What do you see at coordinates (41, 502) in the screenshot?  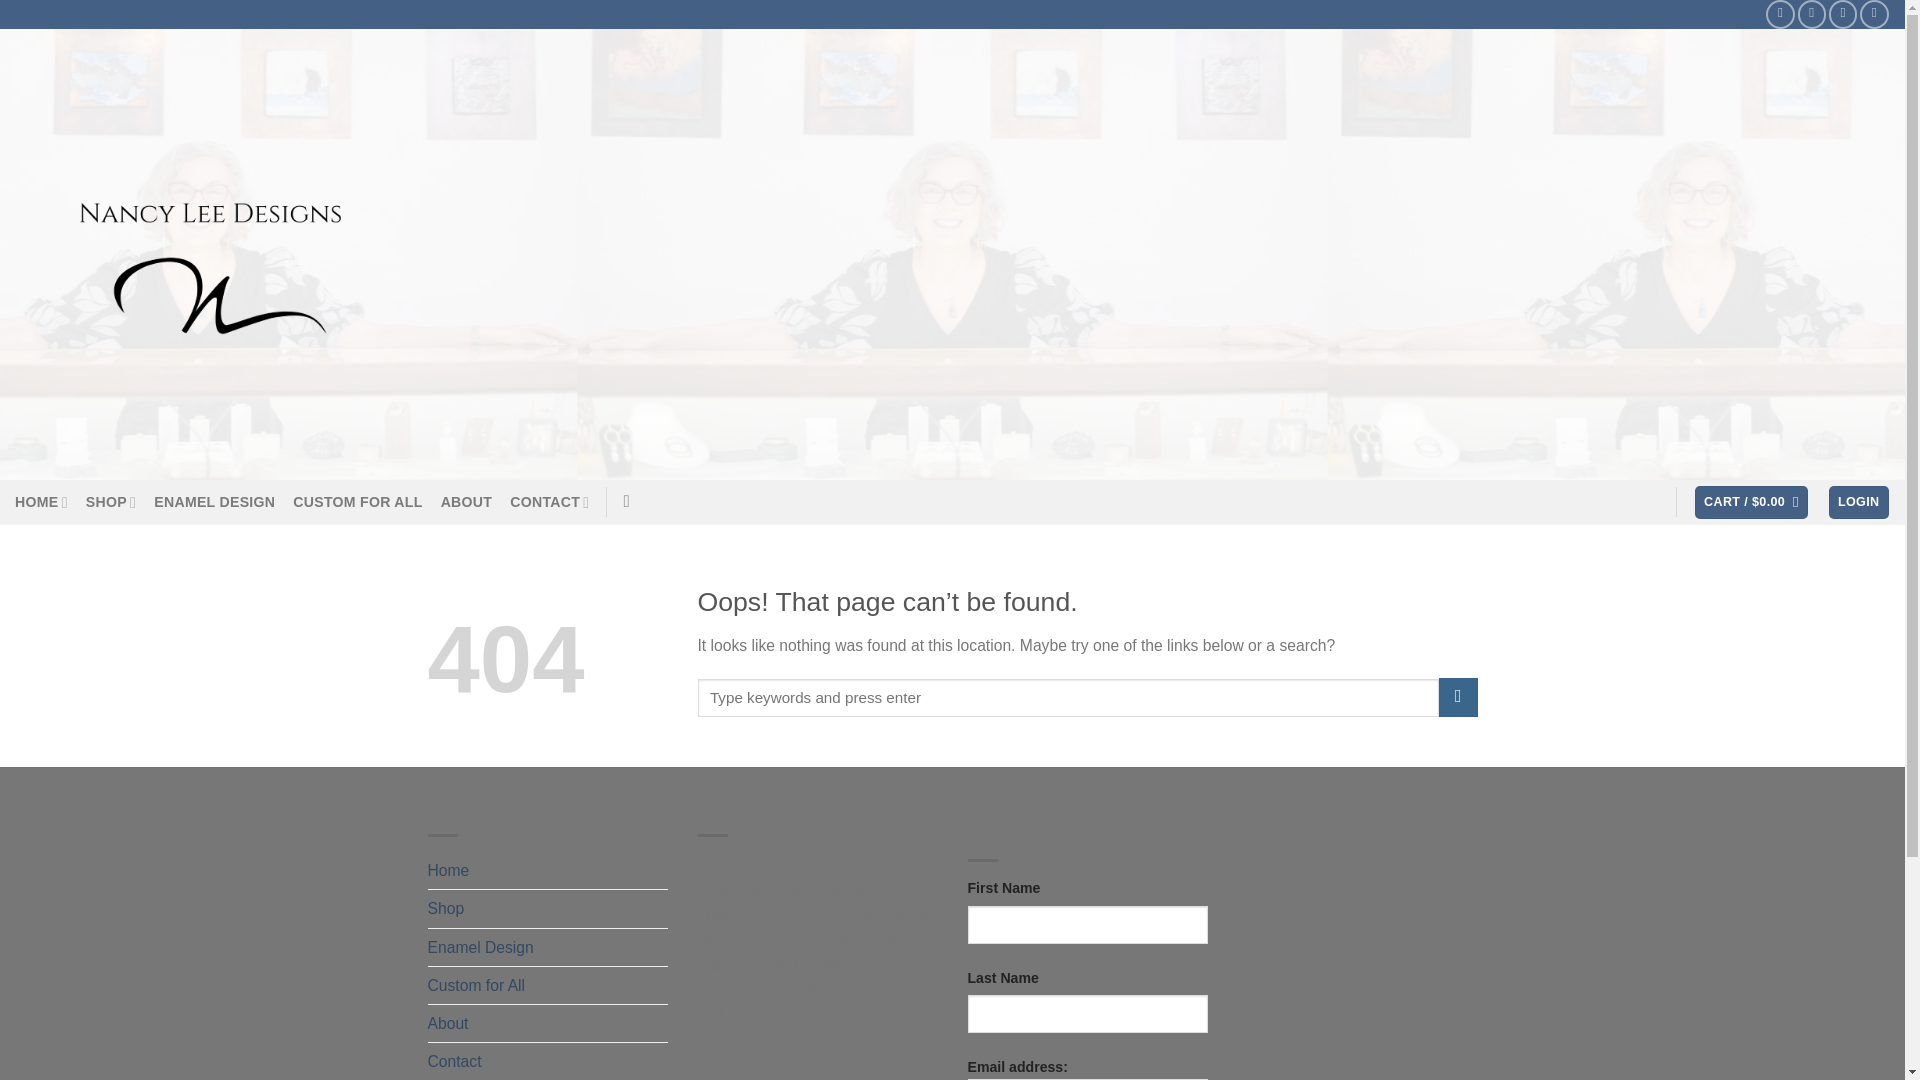 I see `HOME` at bounding box center [41, 502].